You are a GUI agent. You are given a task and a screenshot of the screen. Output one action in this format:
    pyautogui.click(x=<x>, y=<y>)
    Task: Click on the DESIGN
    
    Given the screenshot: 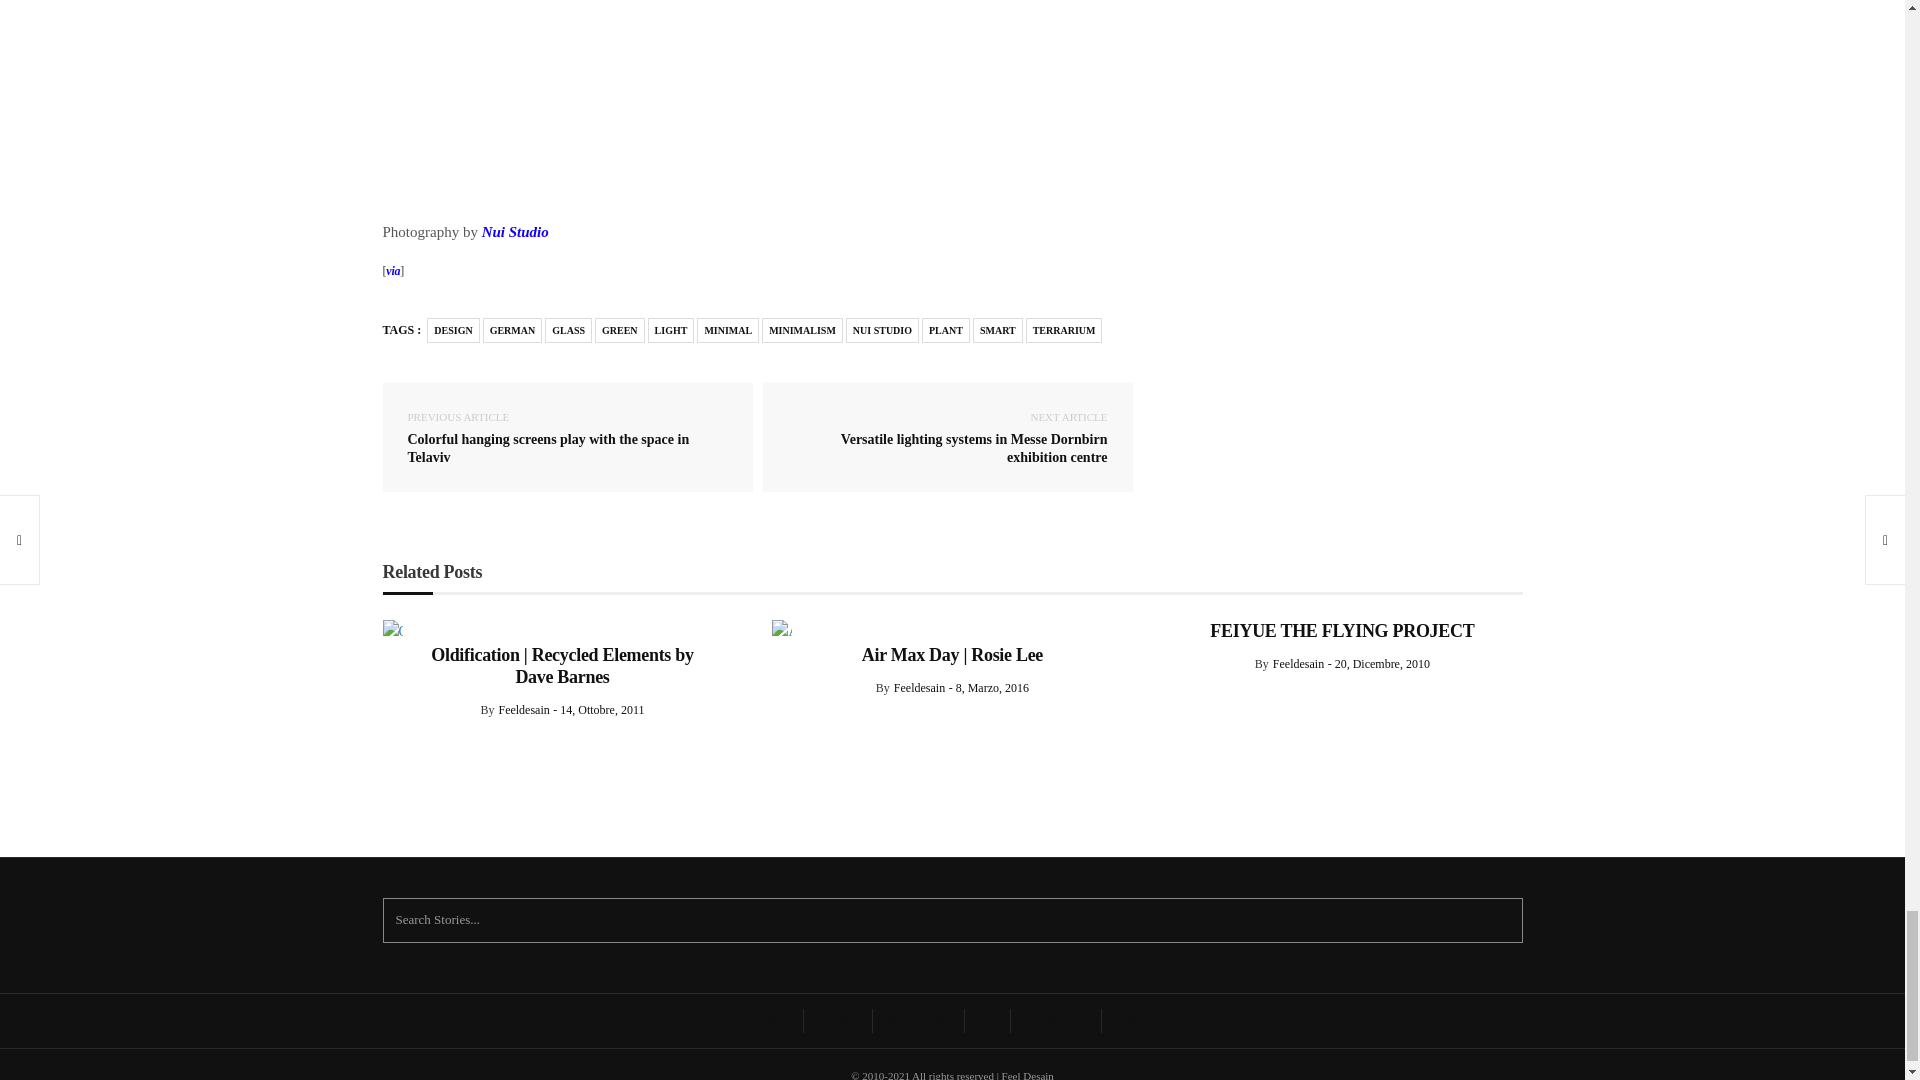 What is the action you would take?
    pyautogui.click(x=452, y=330)
    